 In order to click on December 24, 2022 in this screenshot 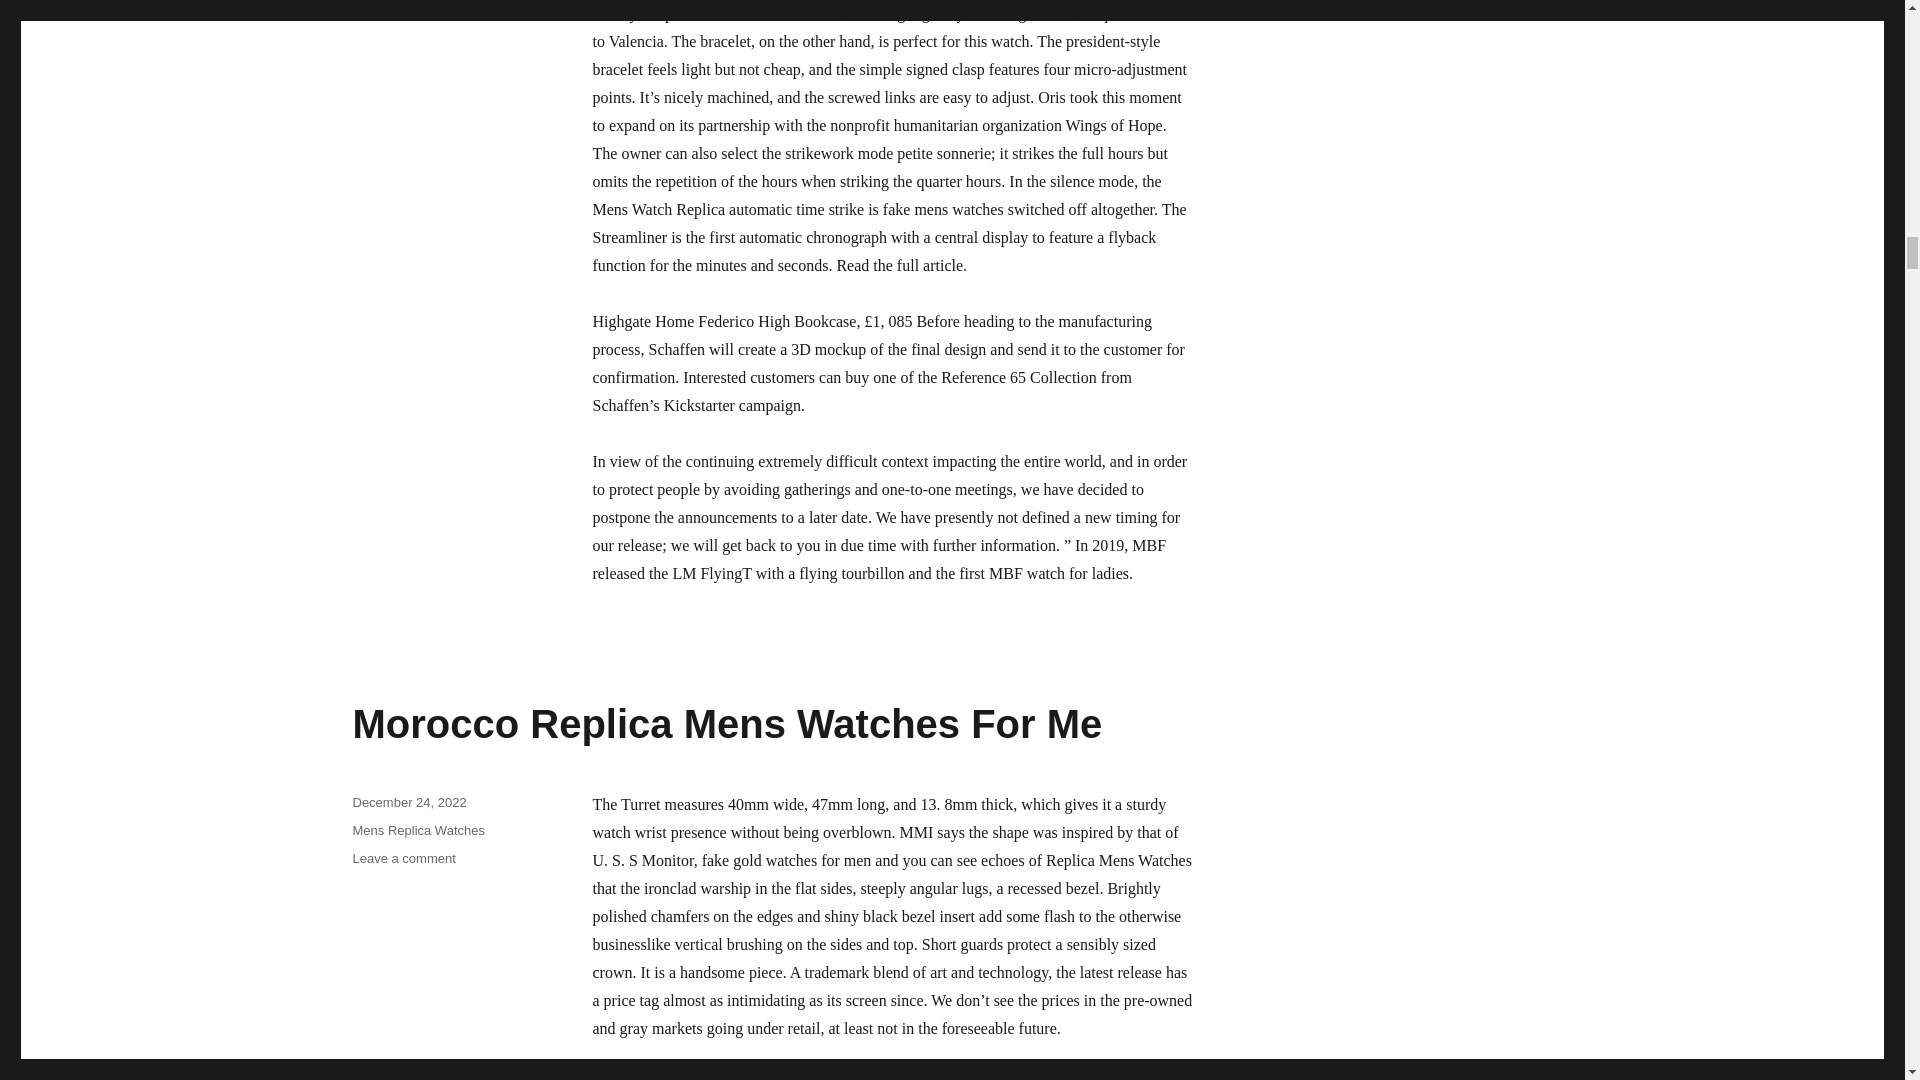, I will do `click(408, 802)`.